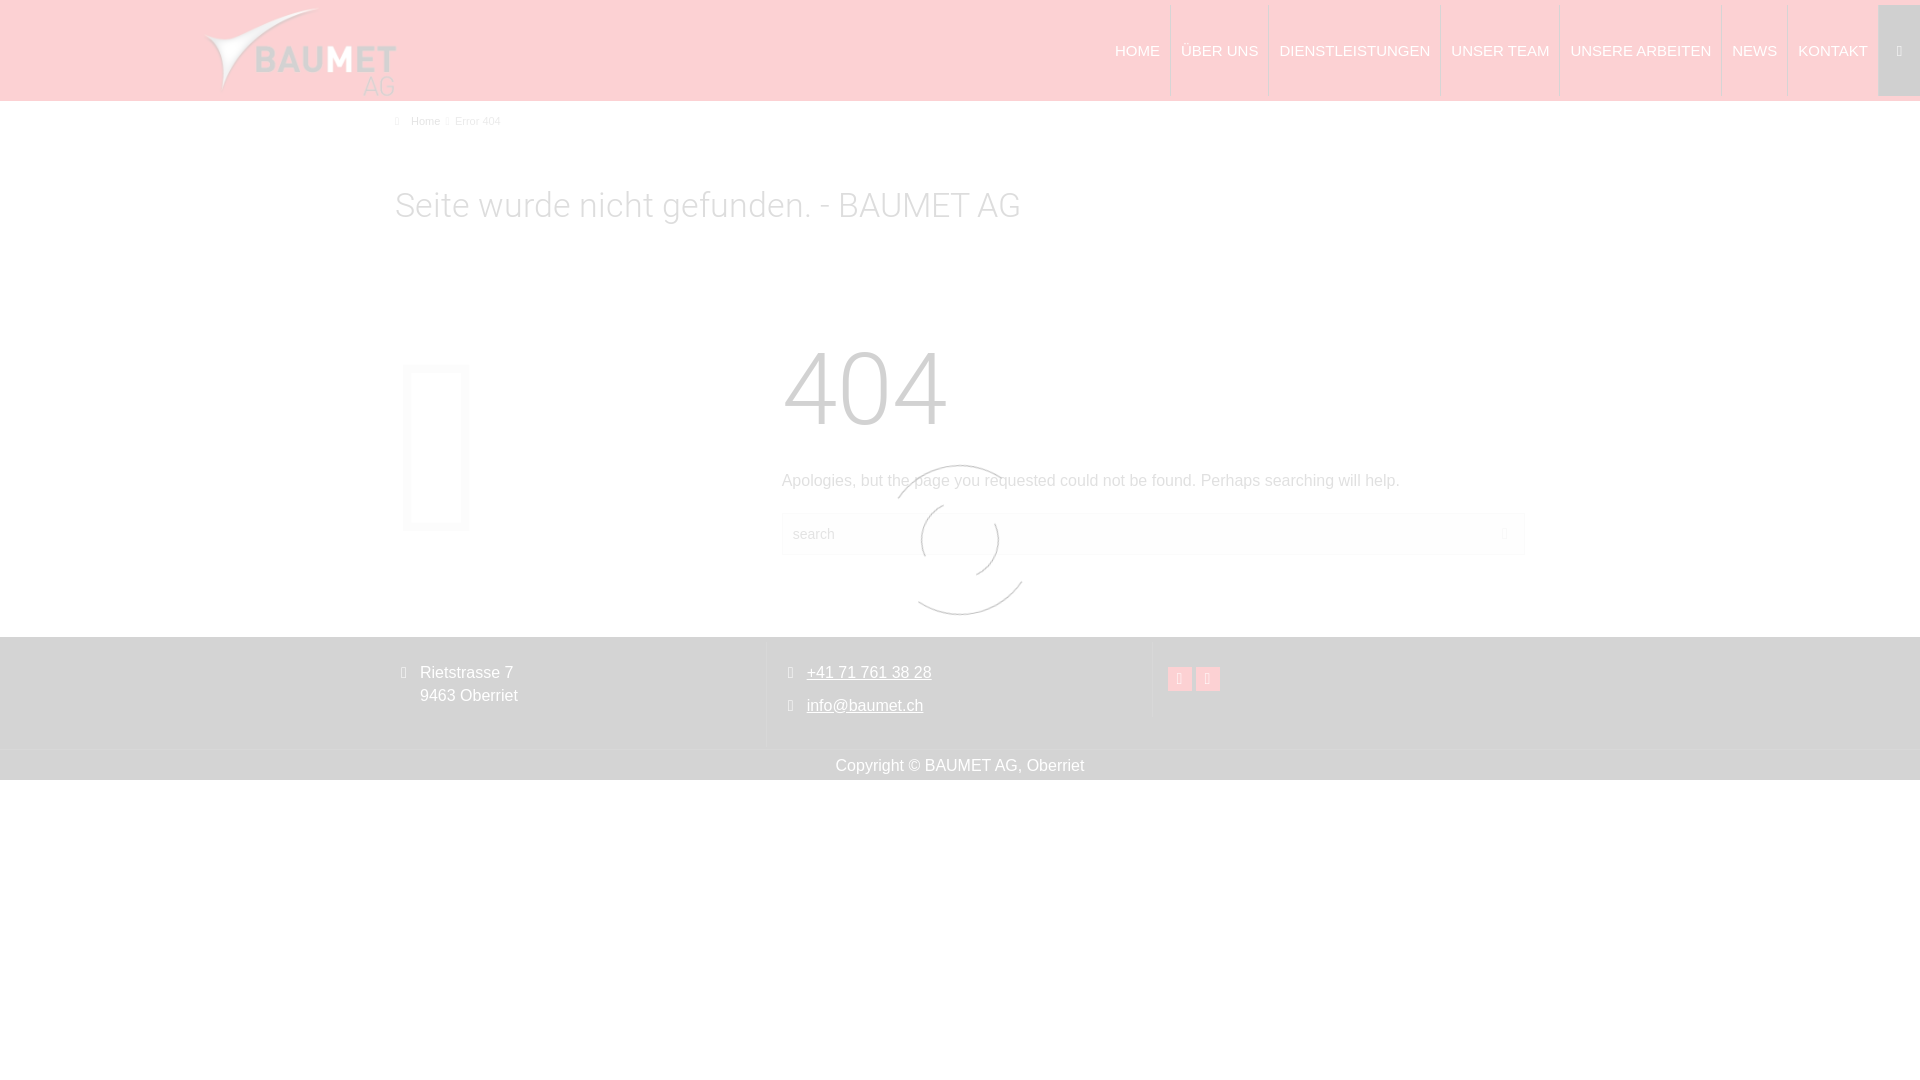 This screenshot has height=1080, width=1920. I want to click on UNSERE ARBEITEN, so click(1641, 50).